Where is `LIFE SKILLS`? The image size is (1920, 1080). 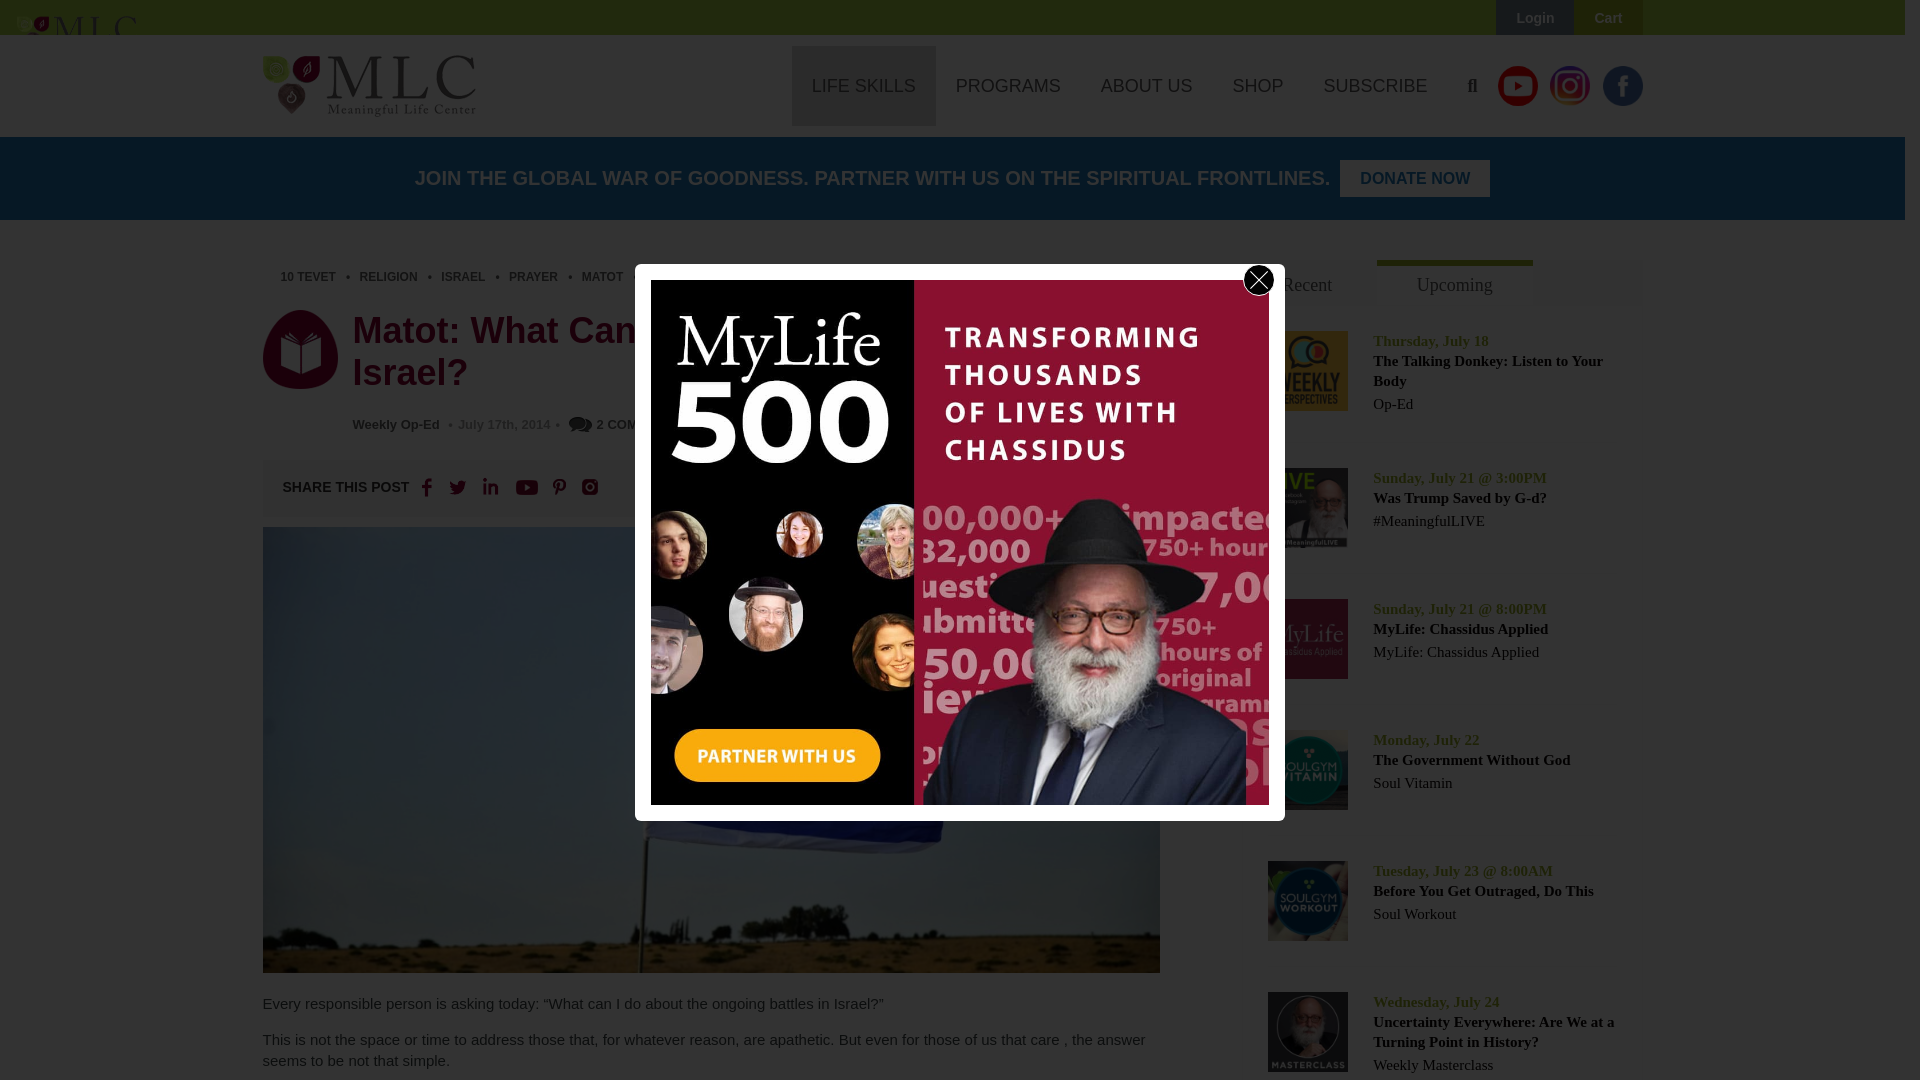
LIFE SKILLS is located at coordinates (864, 86).